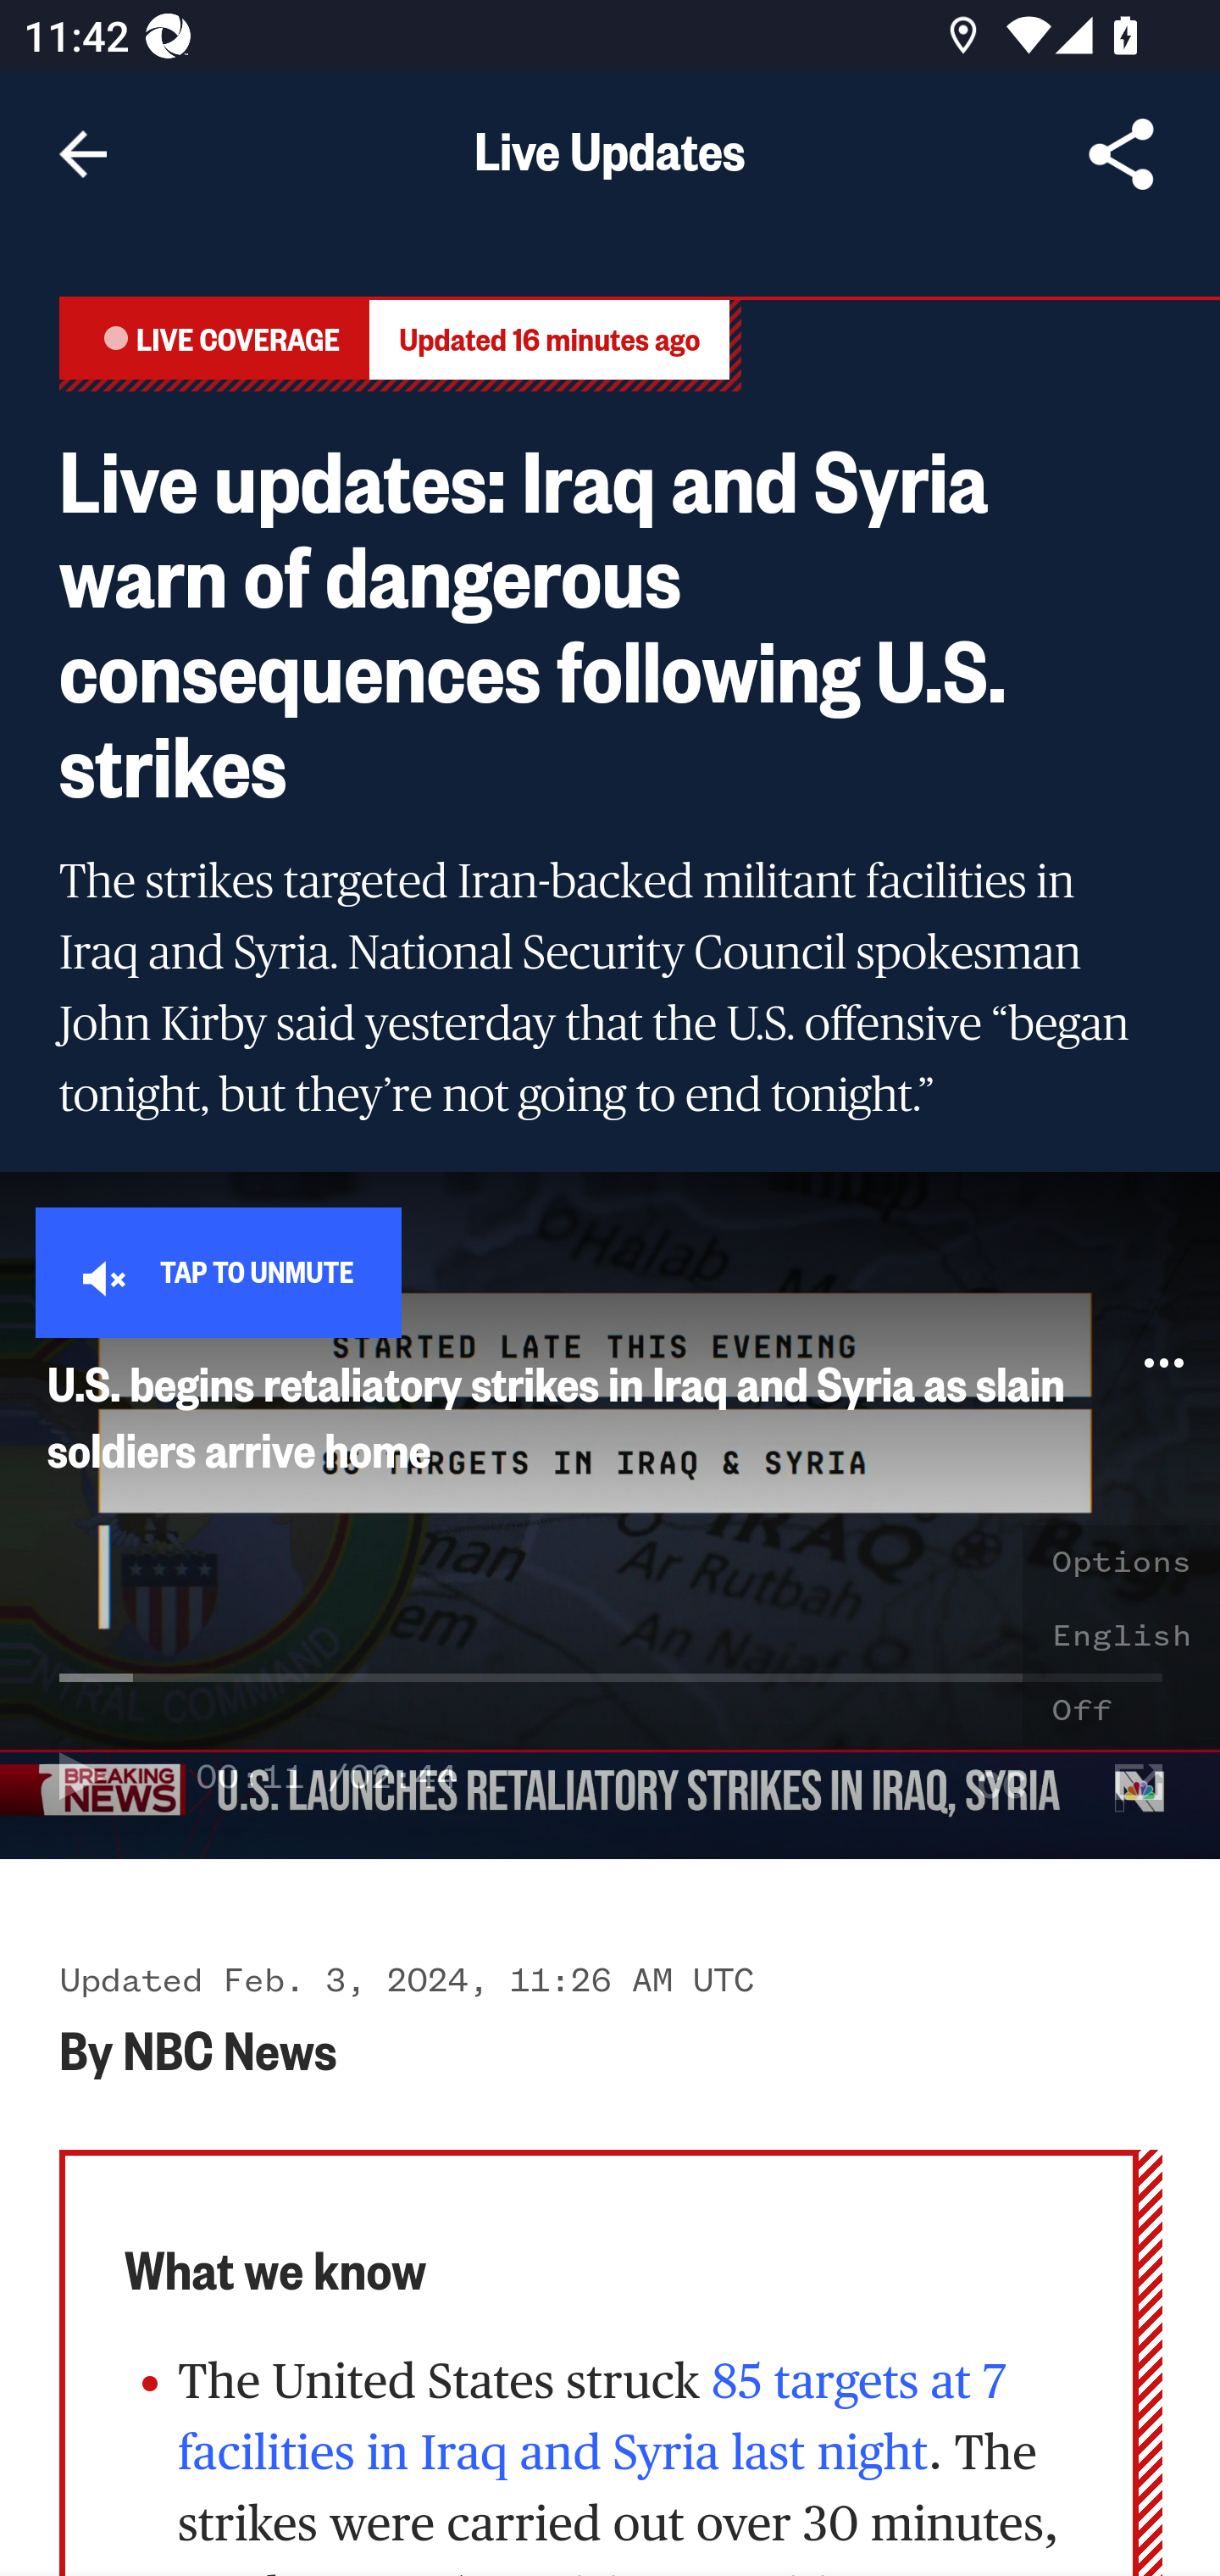  Describe the element at coordinates (1122, 1635) in the screenshot. I see `English` at that location.